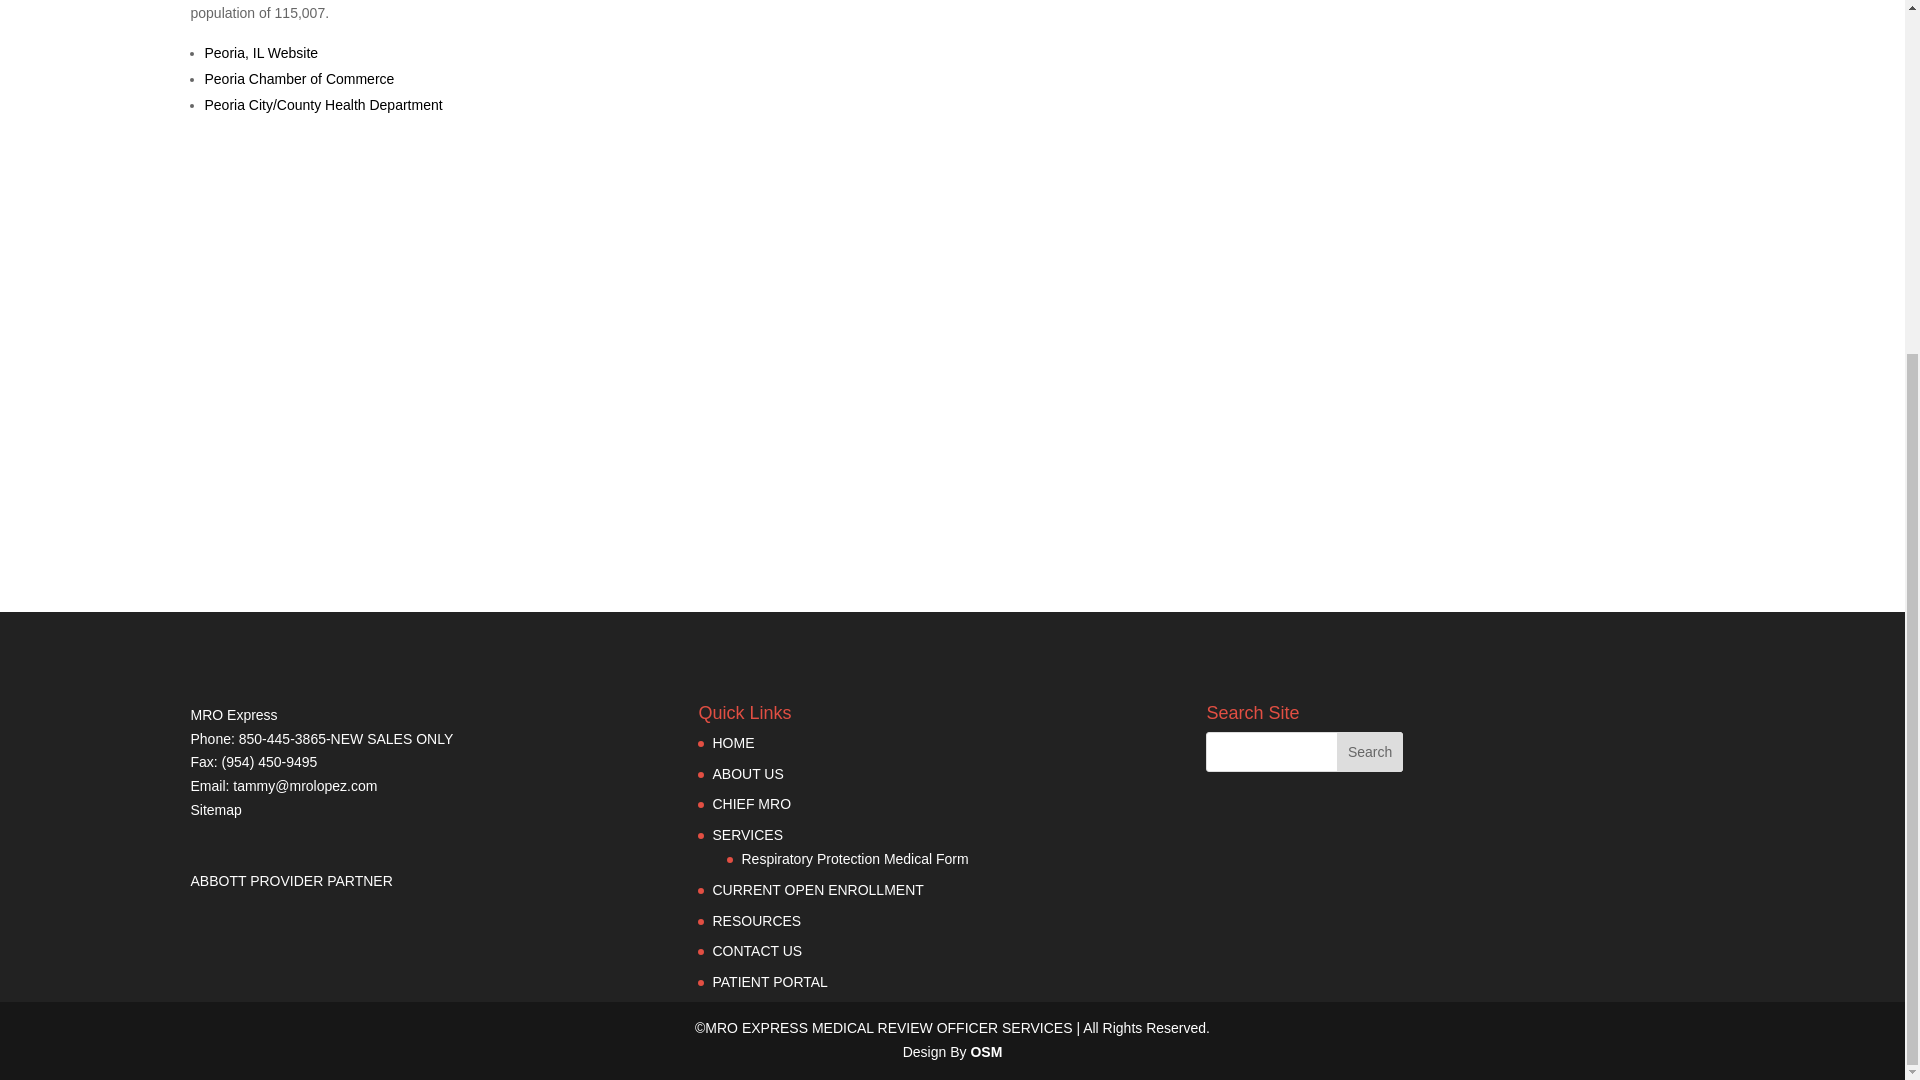 The image size is (1920, 1080). What do you see at coordinates (756, 920) in the screenshot?
I see `RESOURCES` at bounding box center [756, 920].